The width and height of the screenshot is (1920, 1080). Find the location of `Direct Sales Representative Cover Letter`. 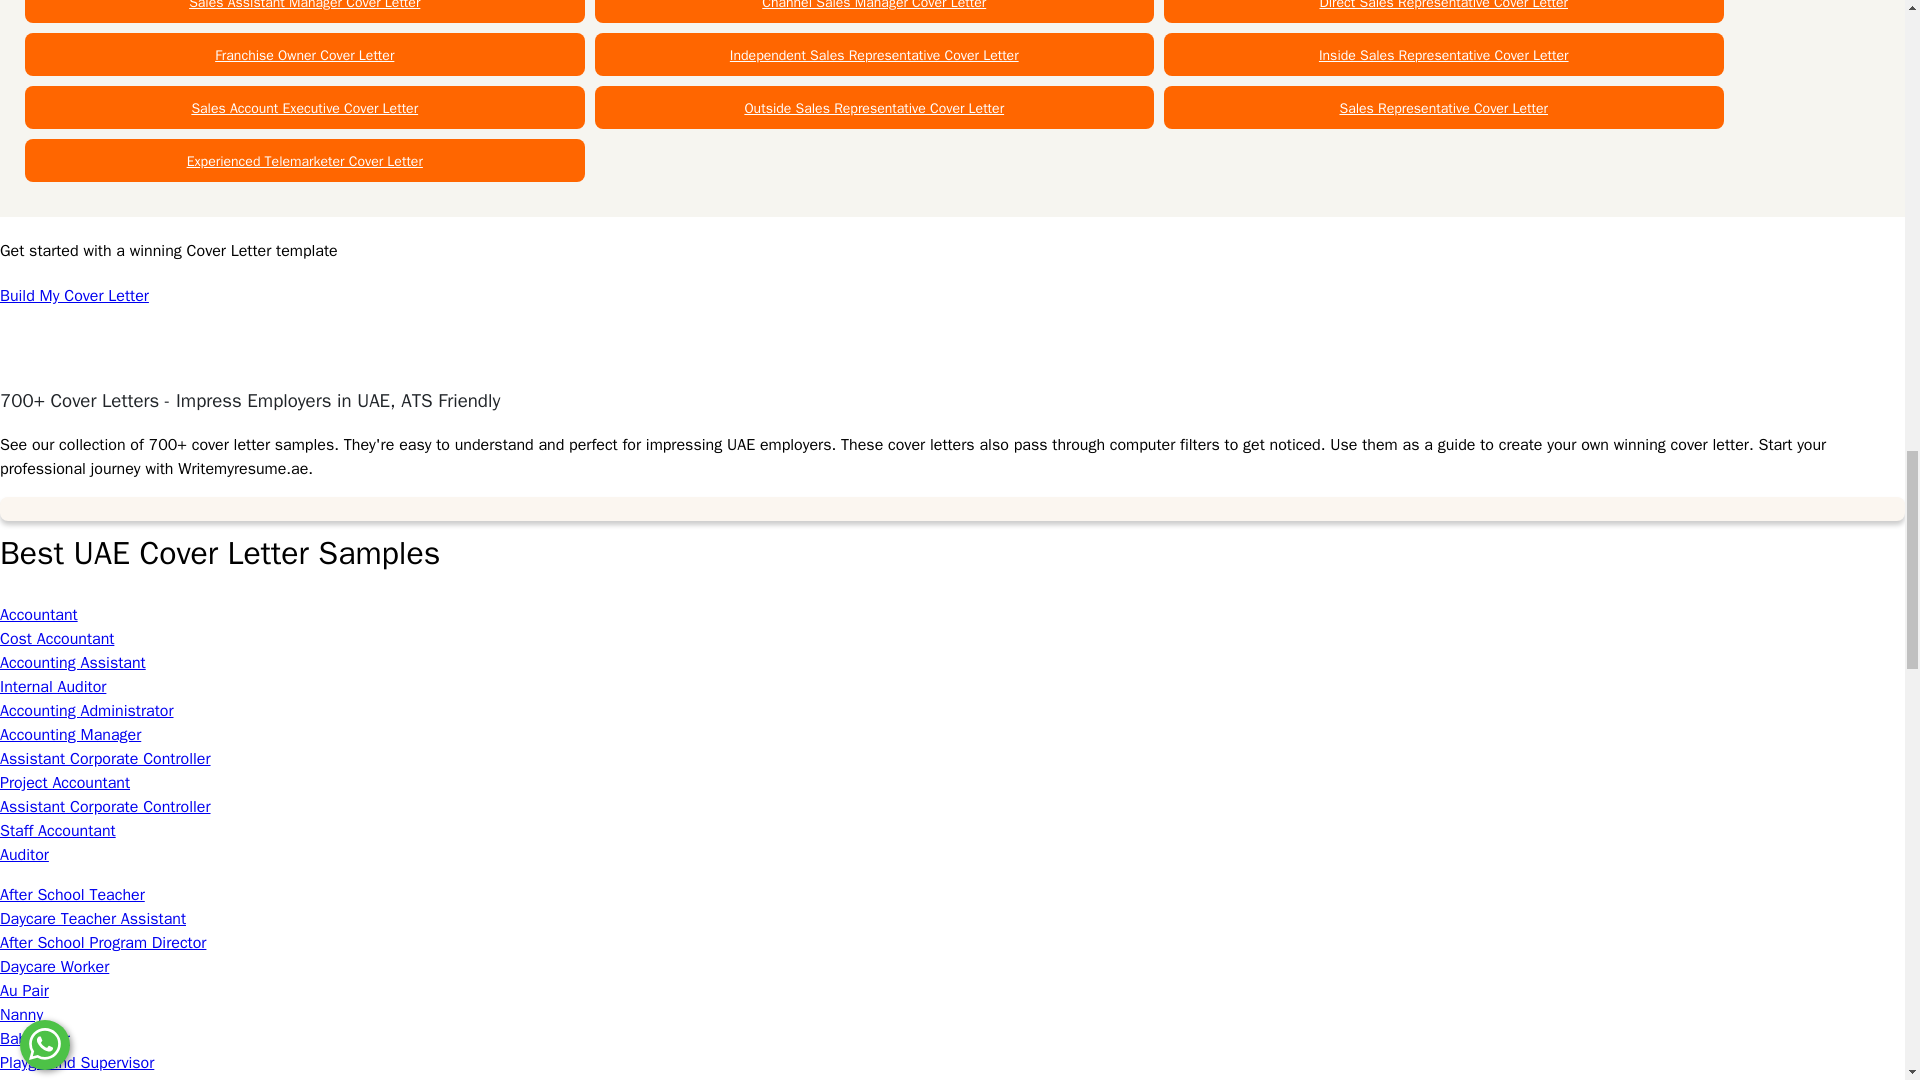

Direct Sales Representative Cover Letter is located at coordinates (1444, 5).